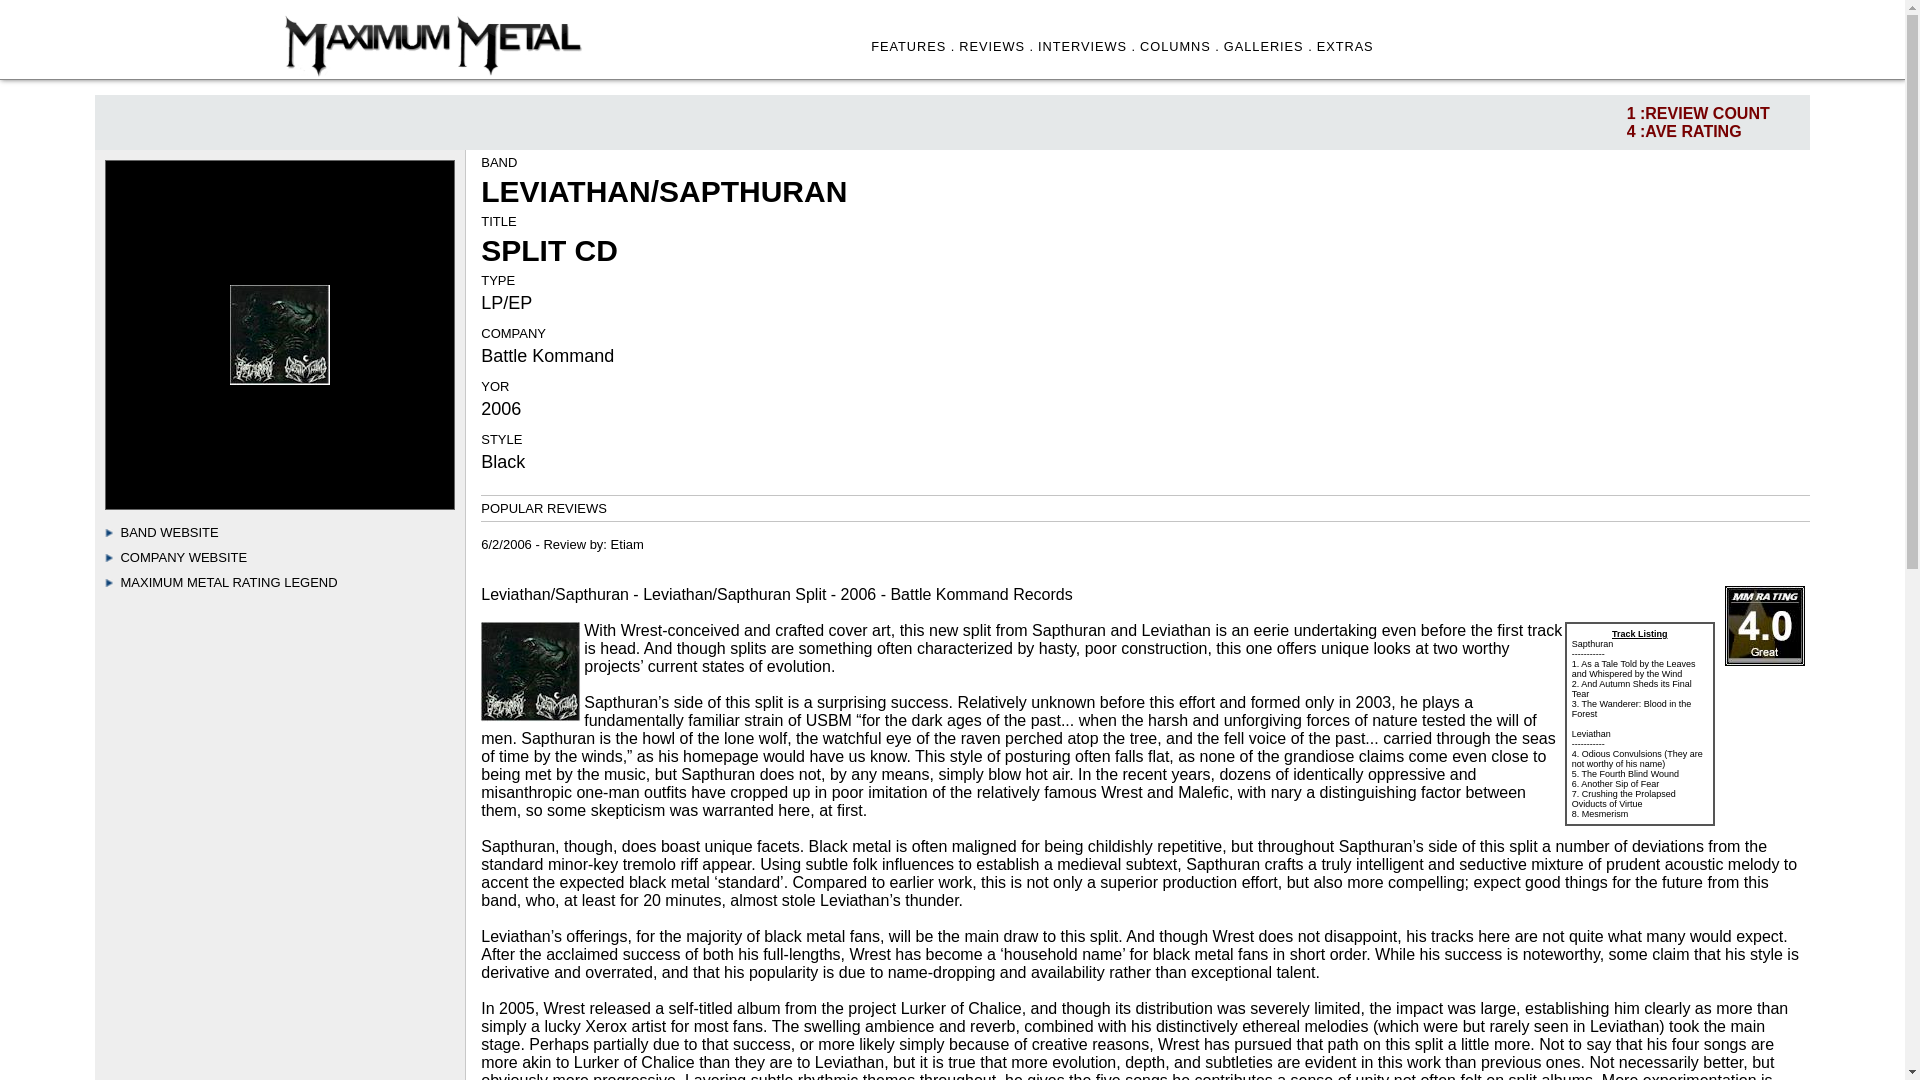 This screenshot has height=1080, width=1920. I want to click on BAND WEBSITE, so click(168, 532).